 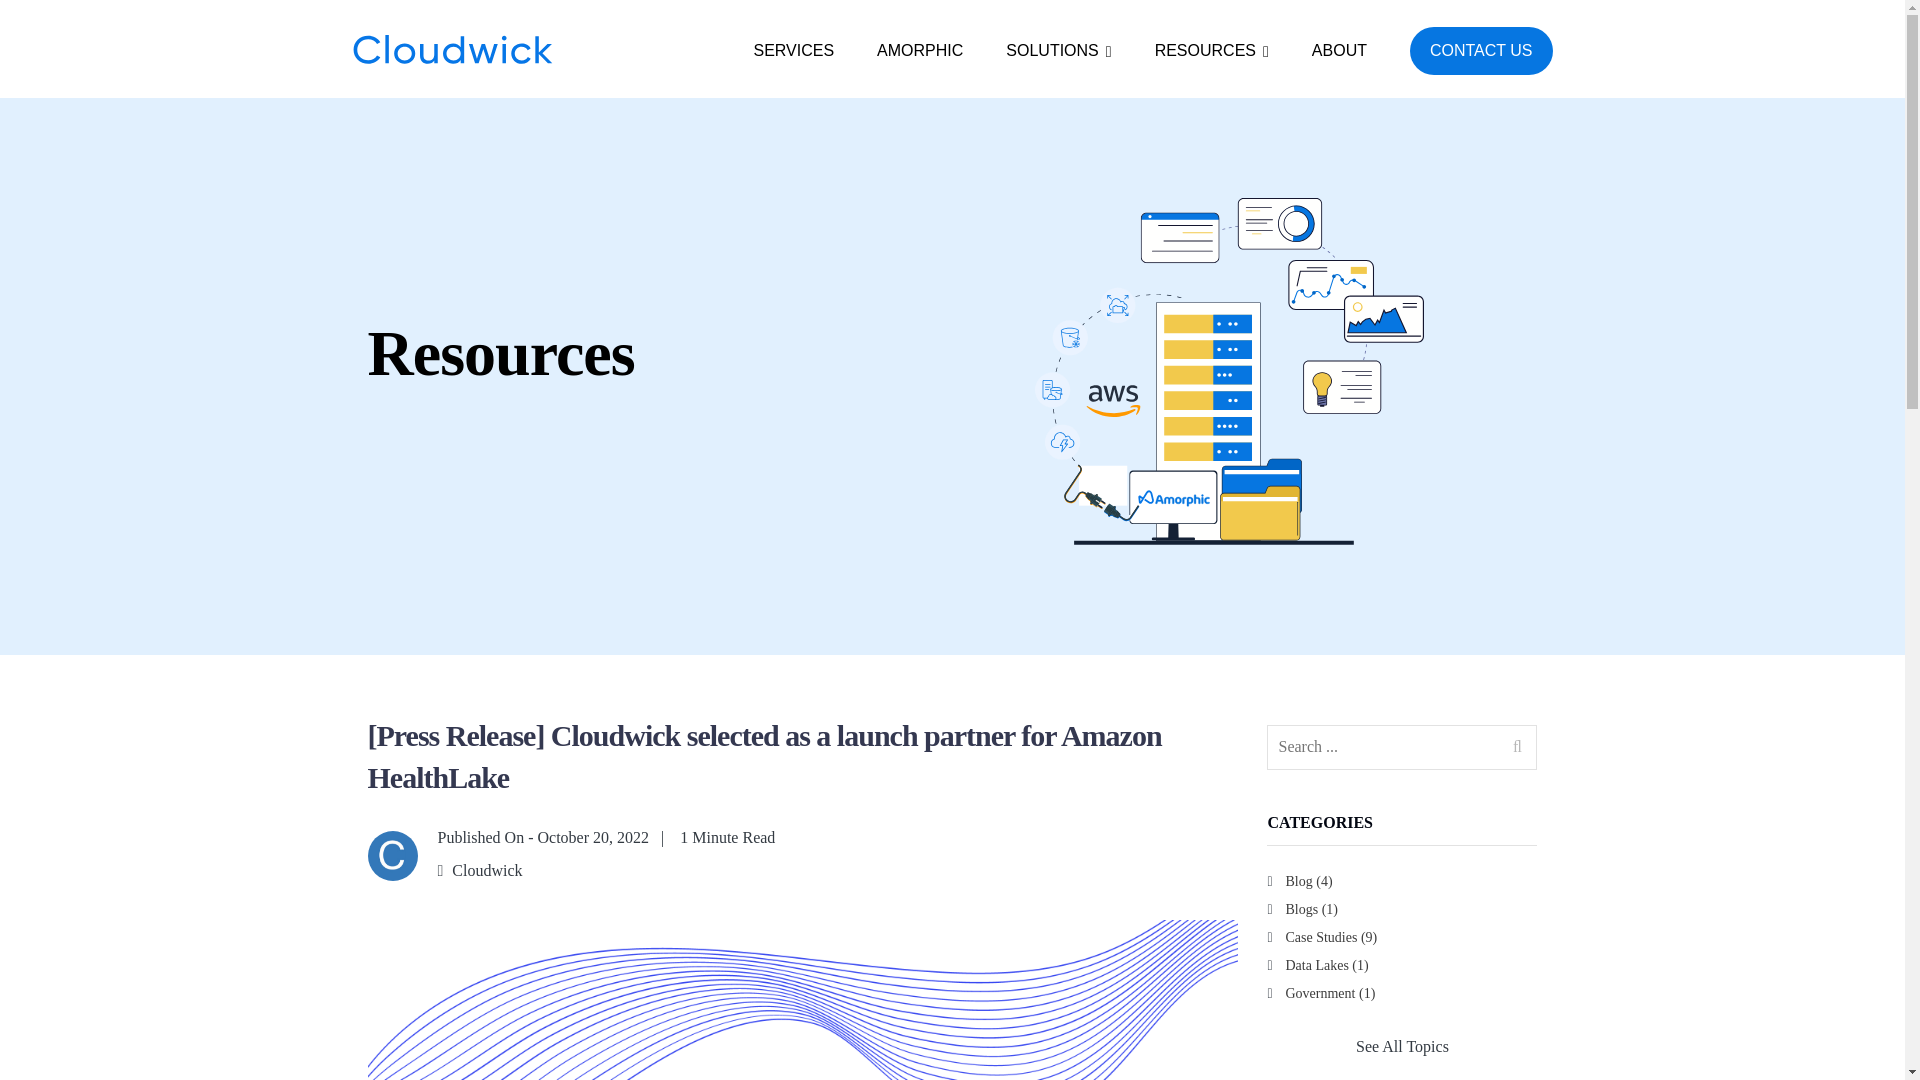 I want to click on Solid Media, so click(x=452, y=49).